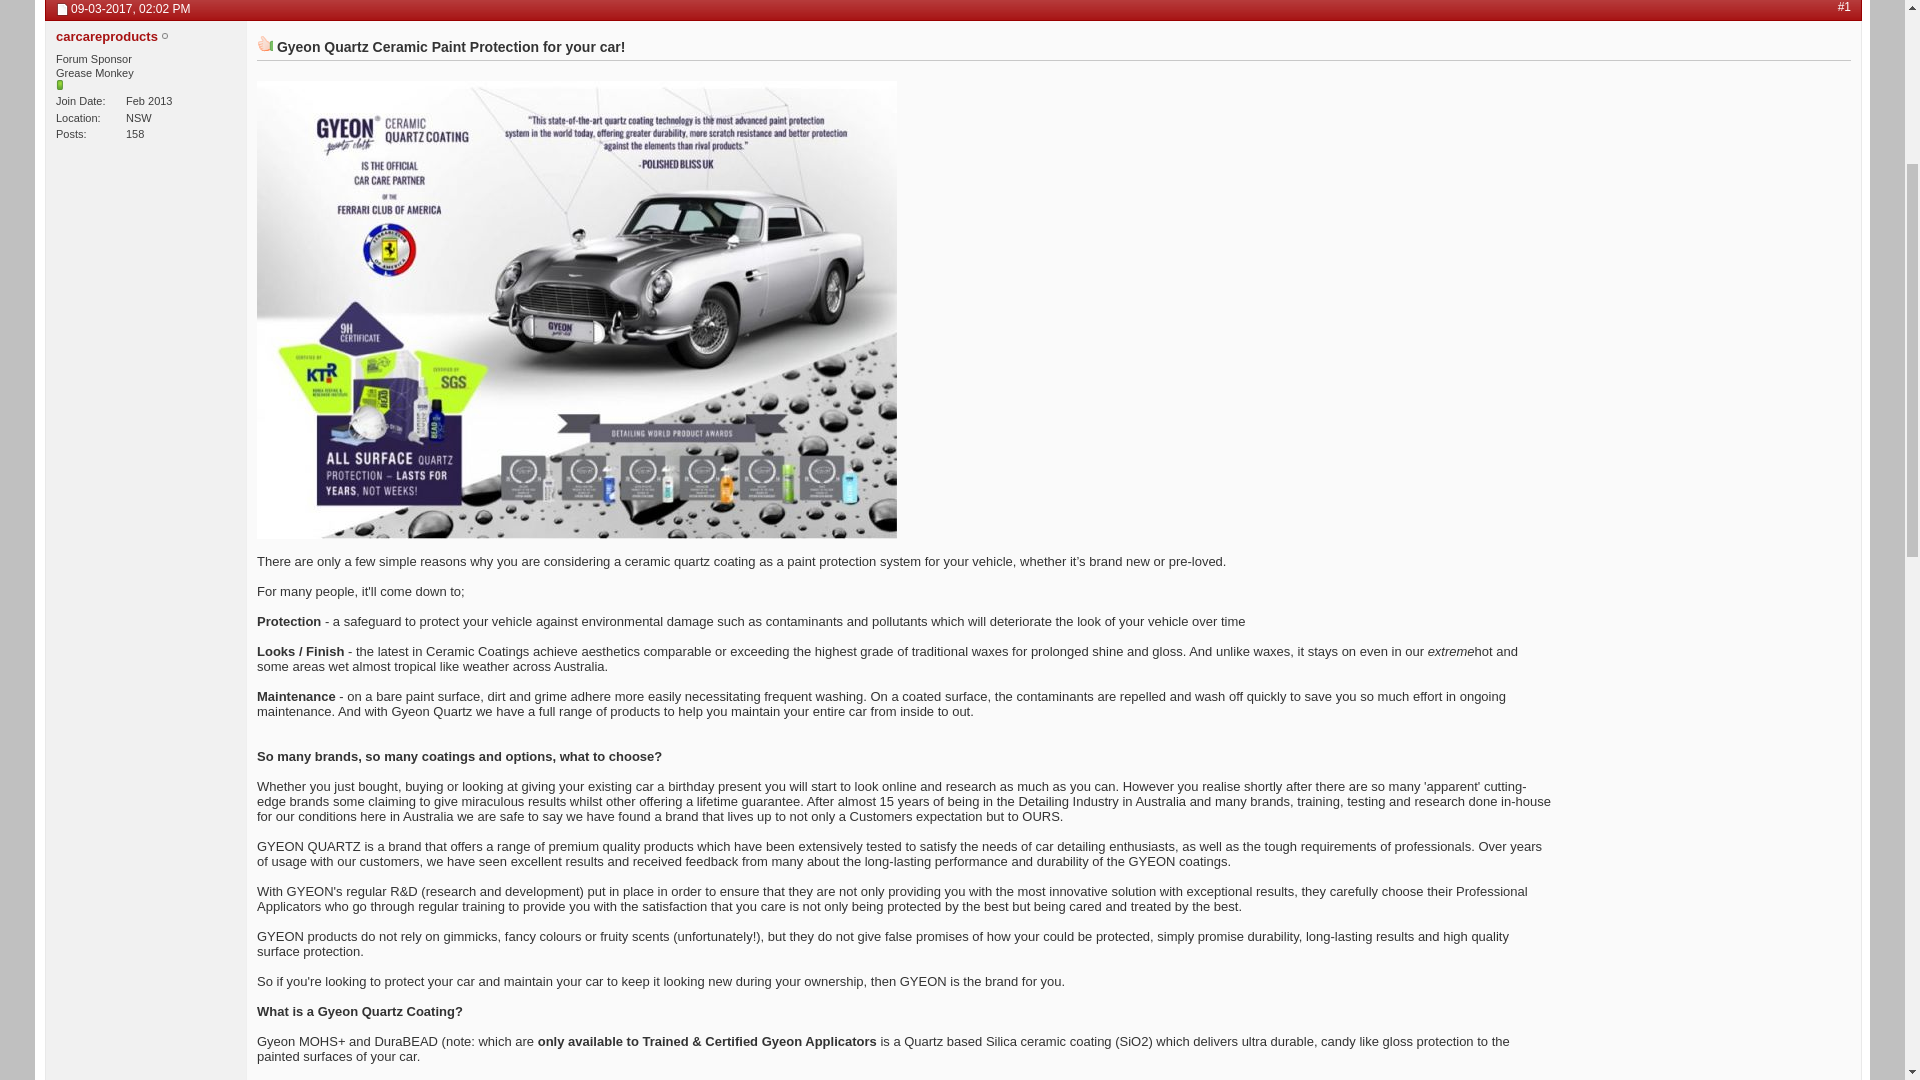 The width and height of the screenshot is (1920, 1080). I want to click on carcareproducts, so click(107, 446).